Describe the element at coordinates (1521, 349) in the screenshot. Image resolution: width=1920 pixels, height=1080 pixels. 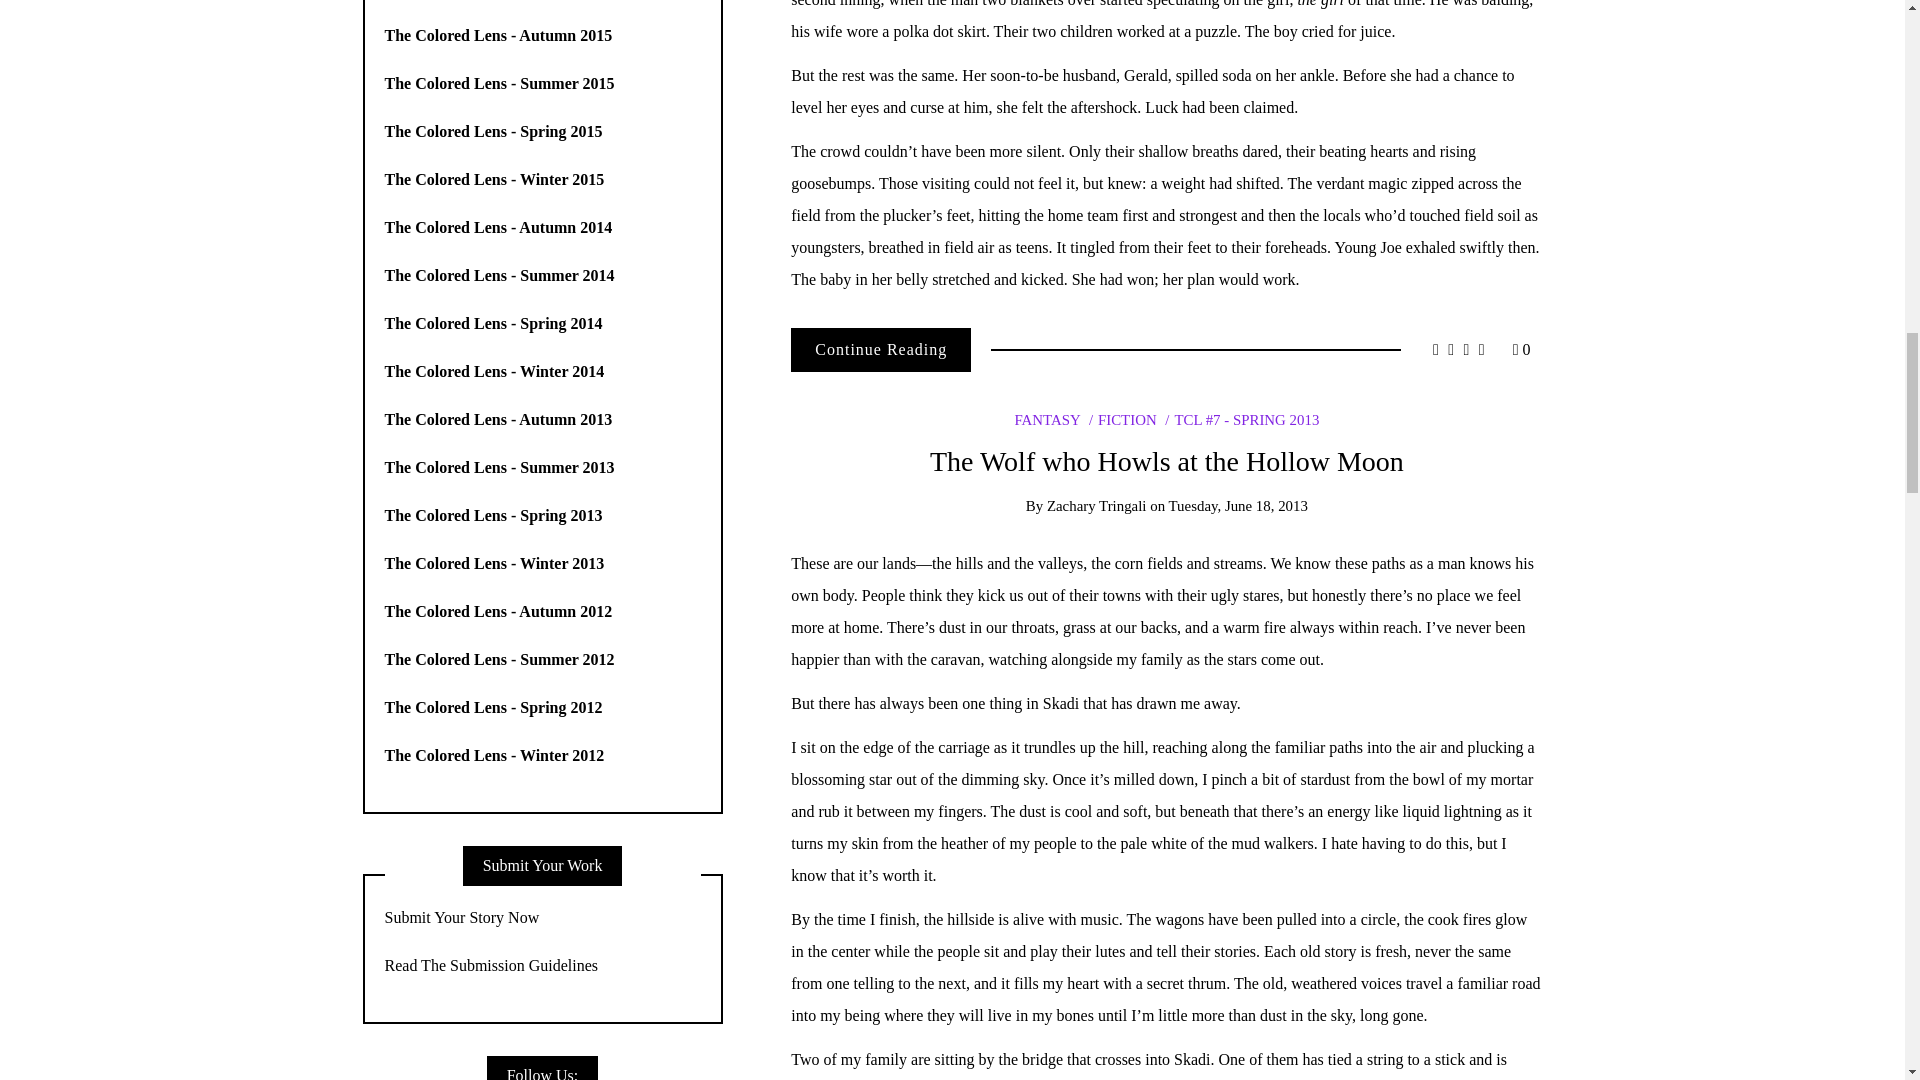
I see `0` at that location.